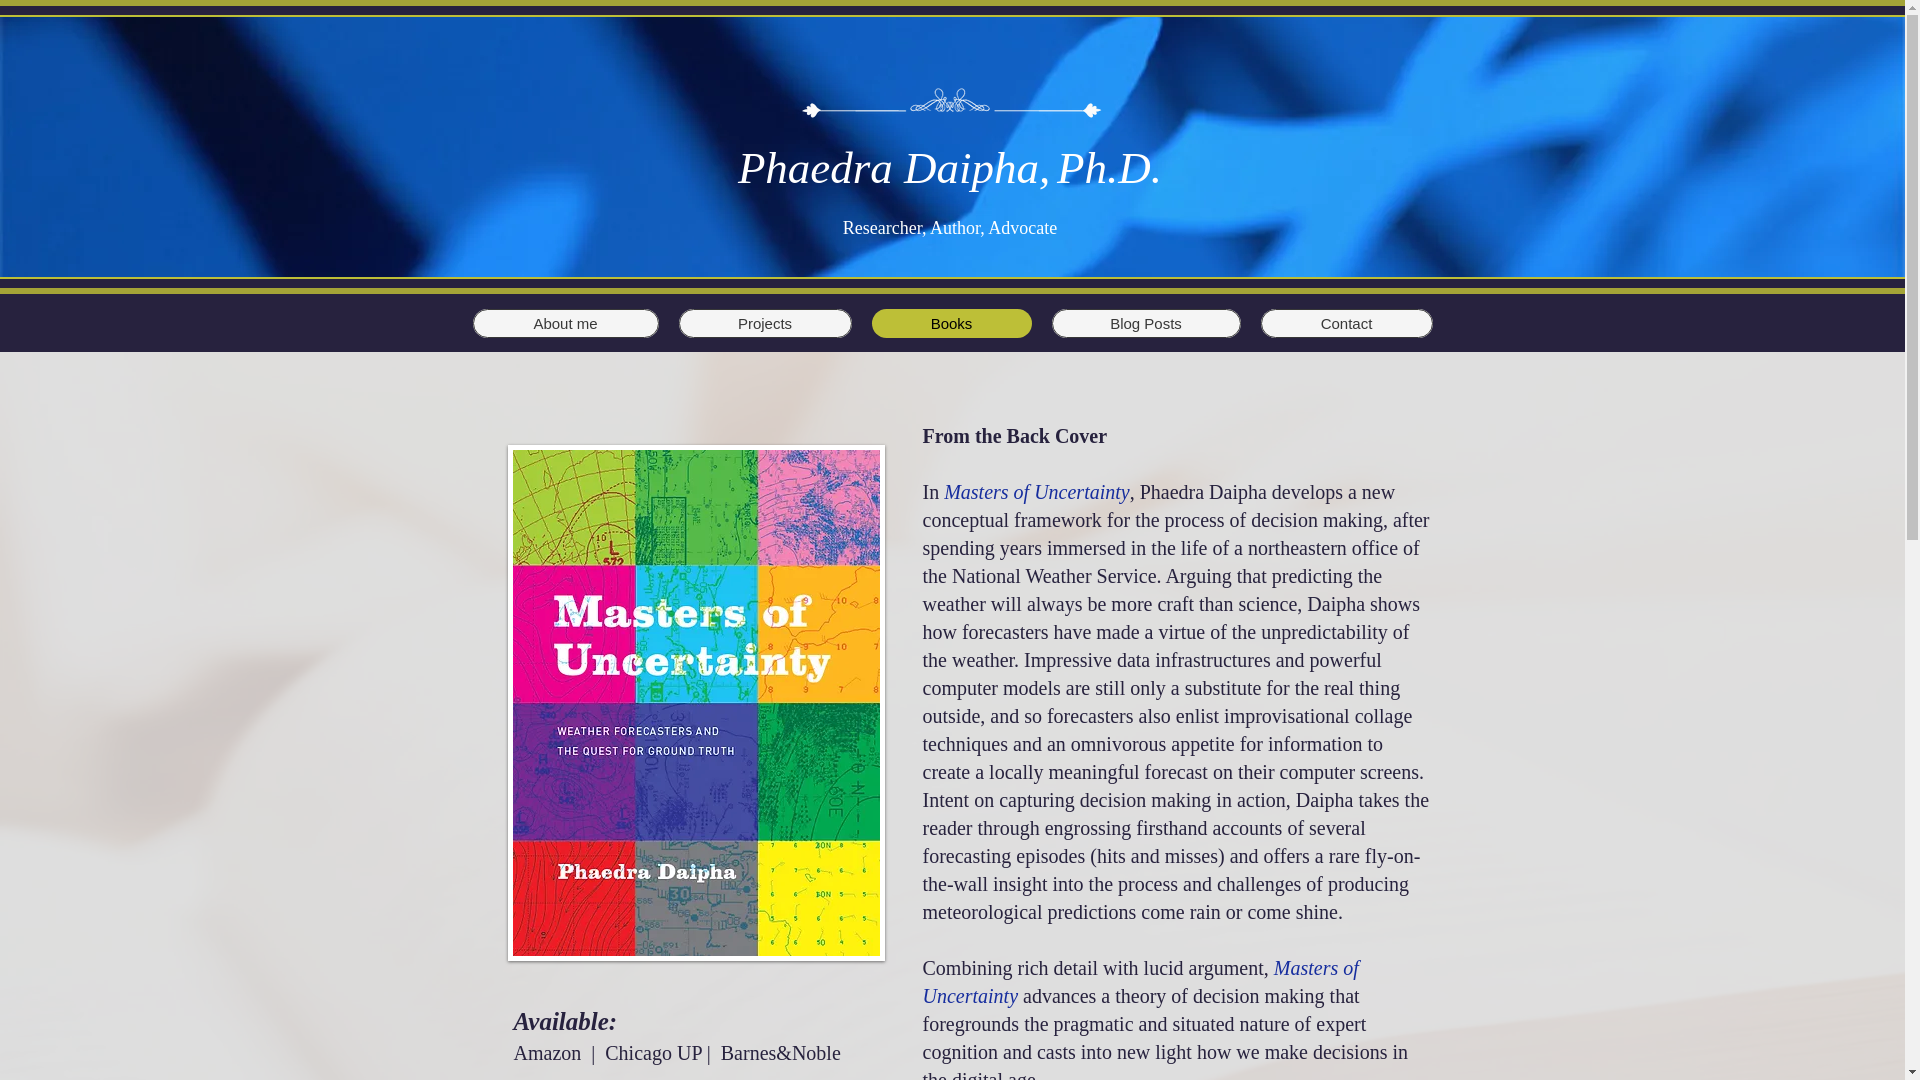 The width and height of the screenshot is (1920, 1080). Describe the element at coordinates (652, 1052) in the screenshot. I see `Chicago UP` at that location.